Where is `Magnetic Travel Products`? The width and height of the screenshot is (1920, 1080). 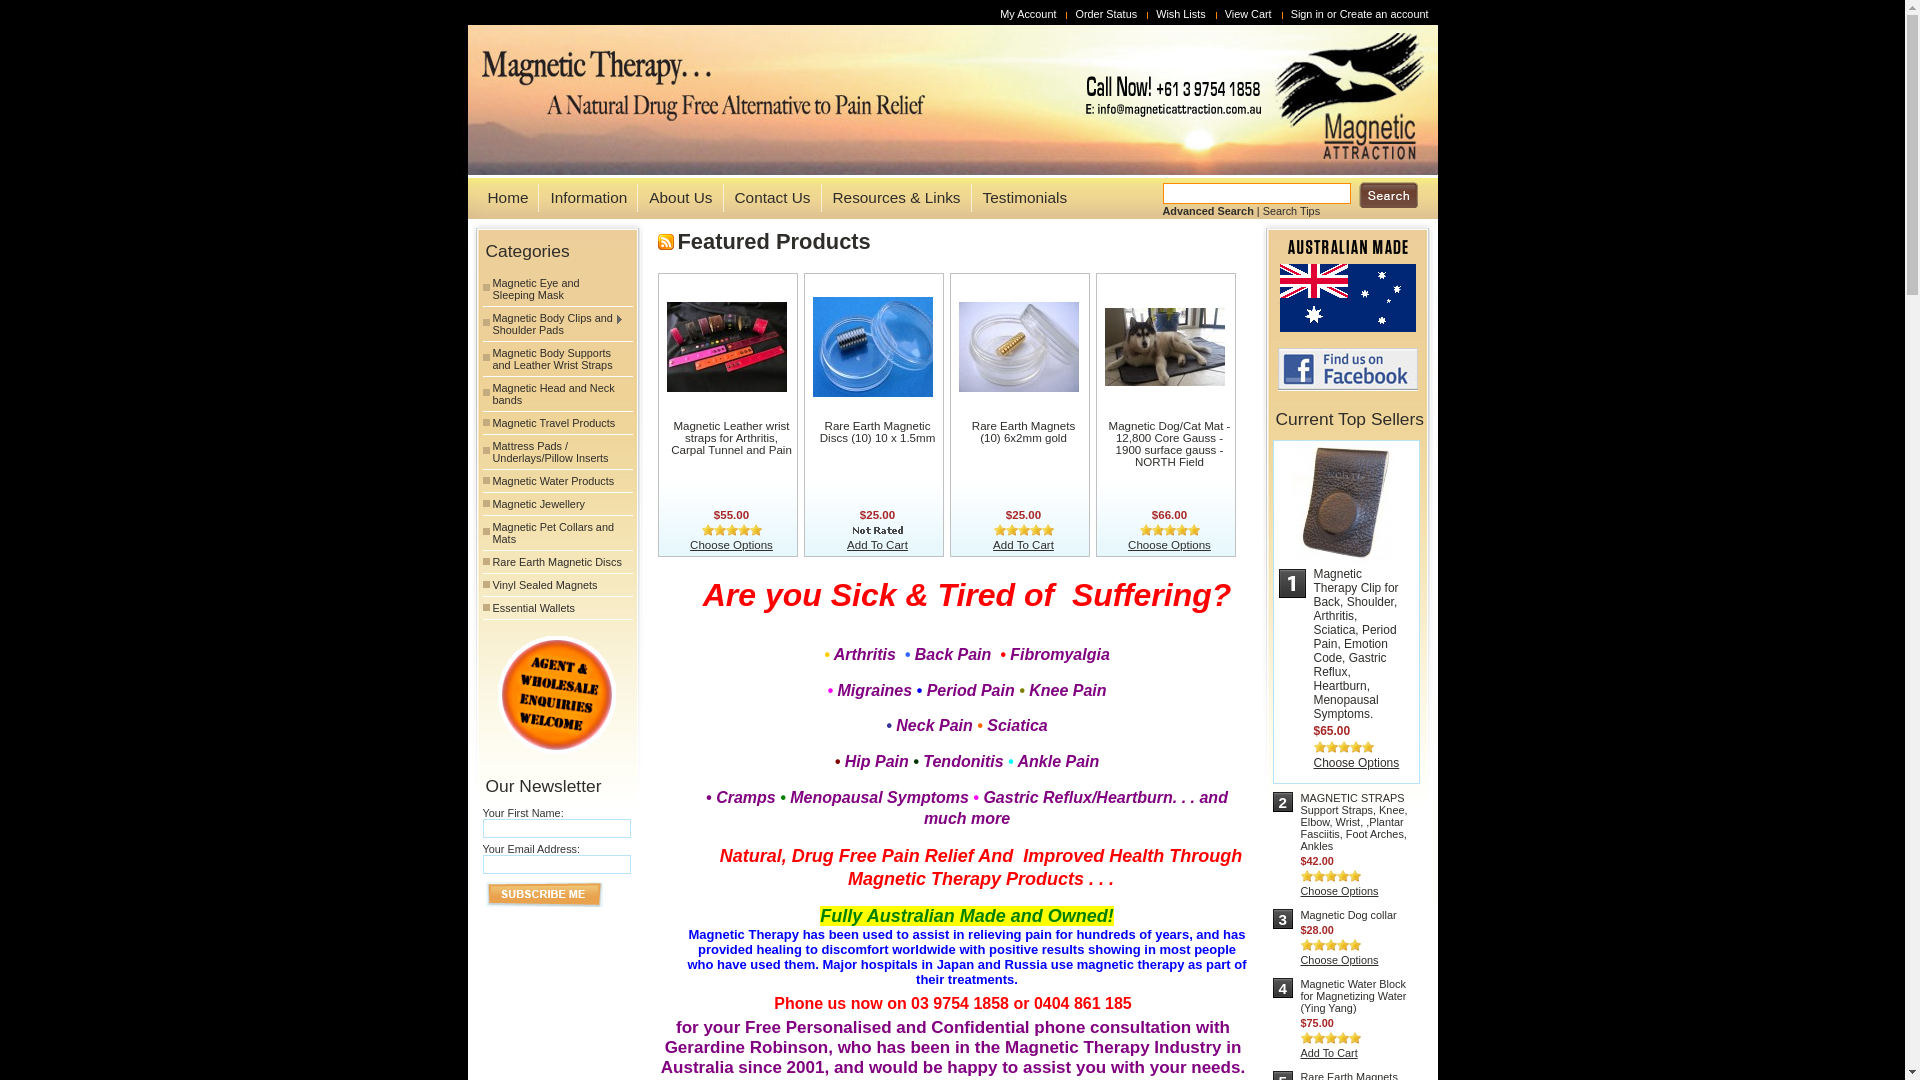
Magnetic Travel Products is located at coordinates (557, 423).